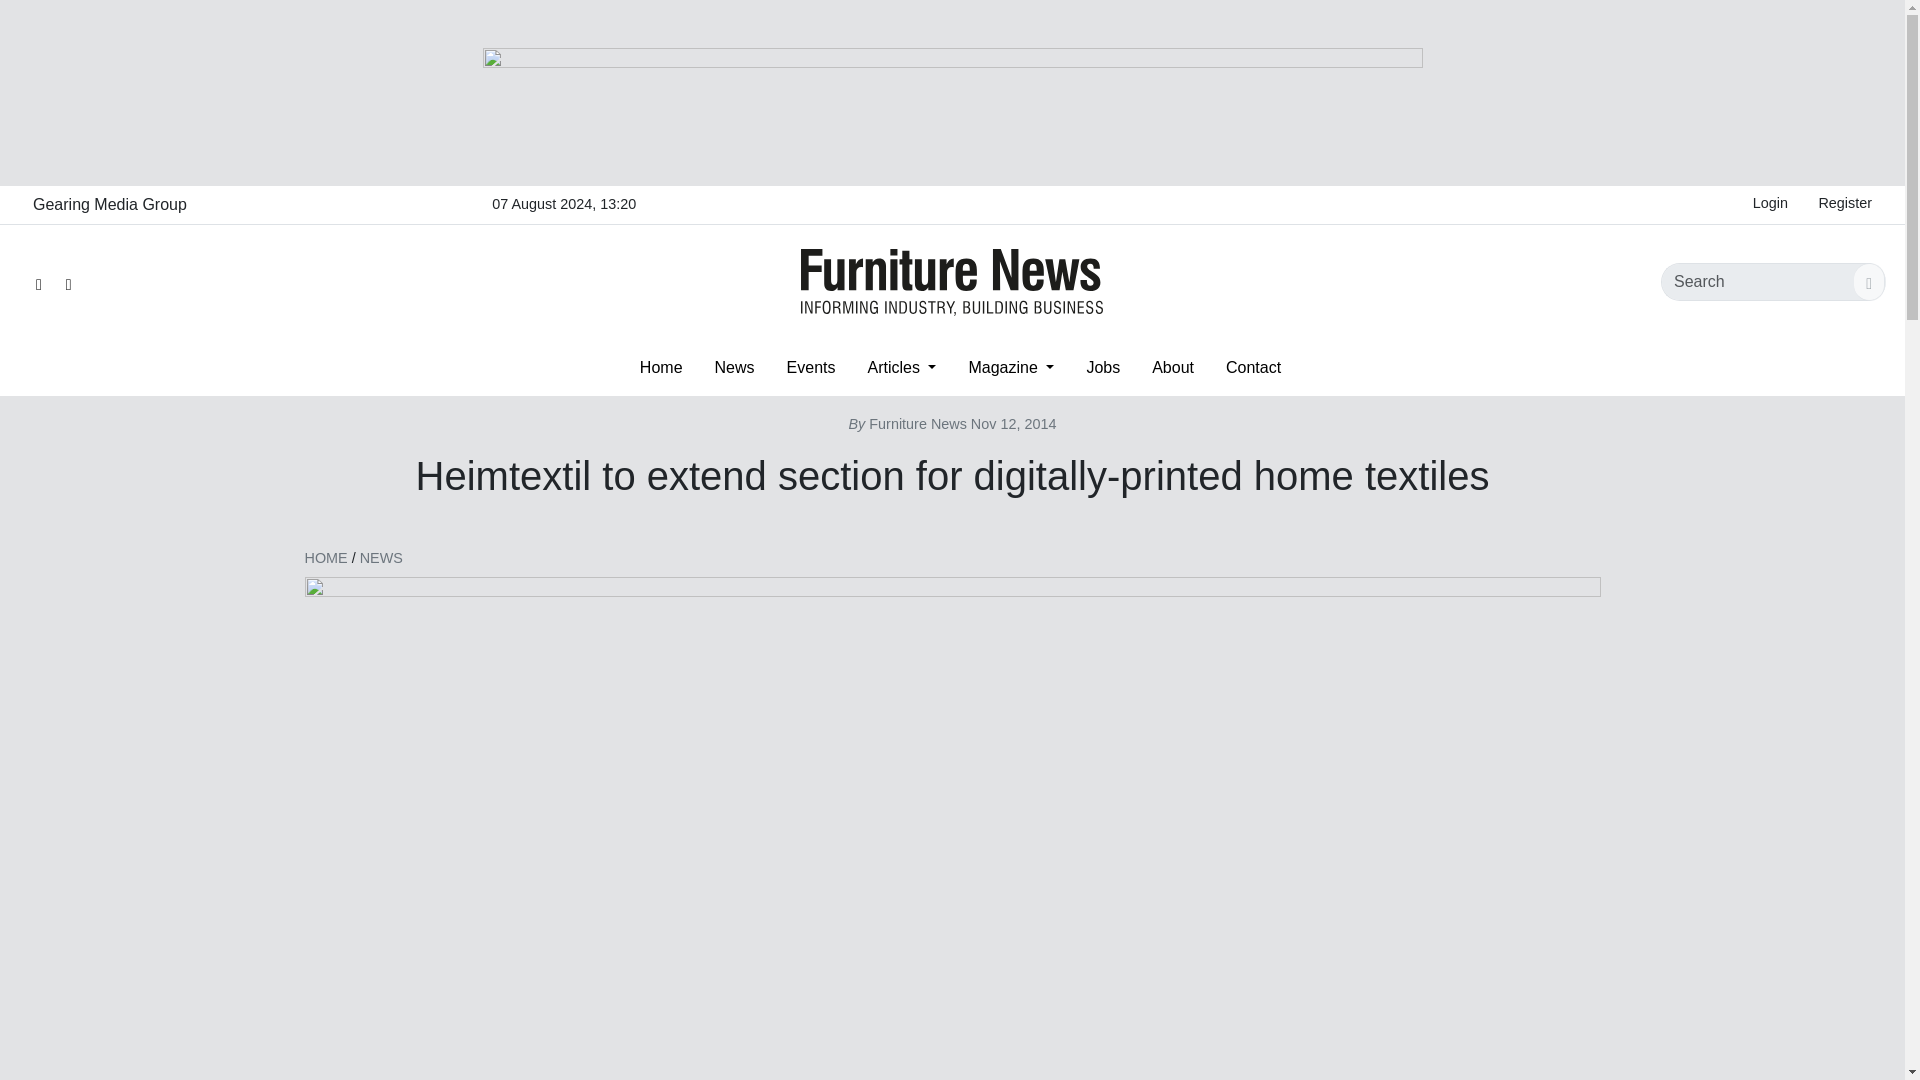 The image size is (1920, 1080). I want to click on NEWS, so click(382, 557).